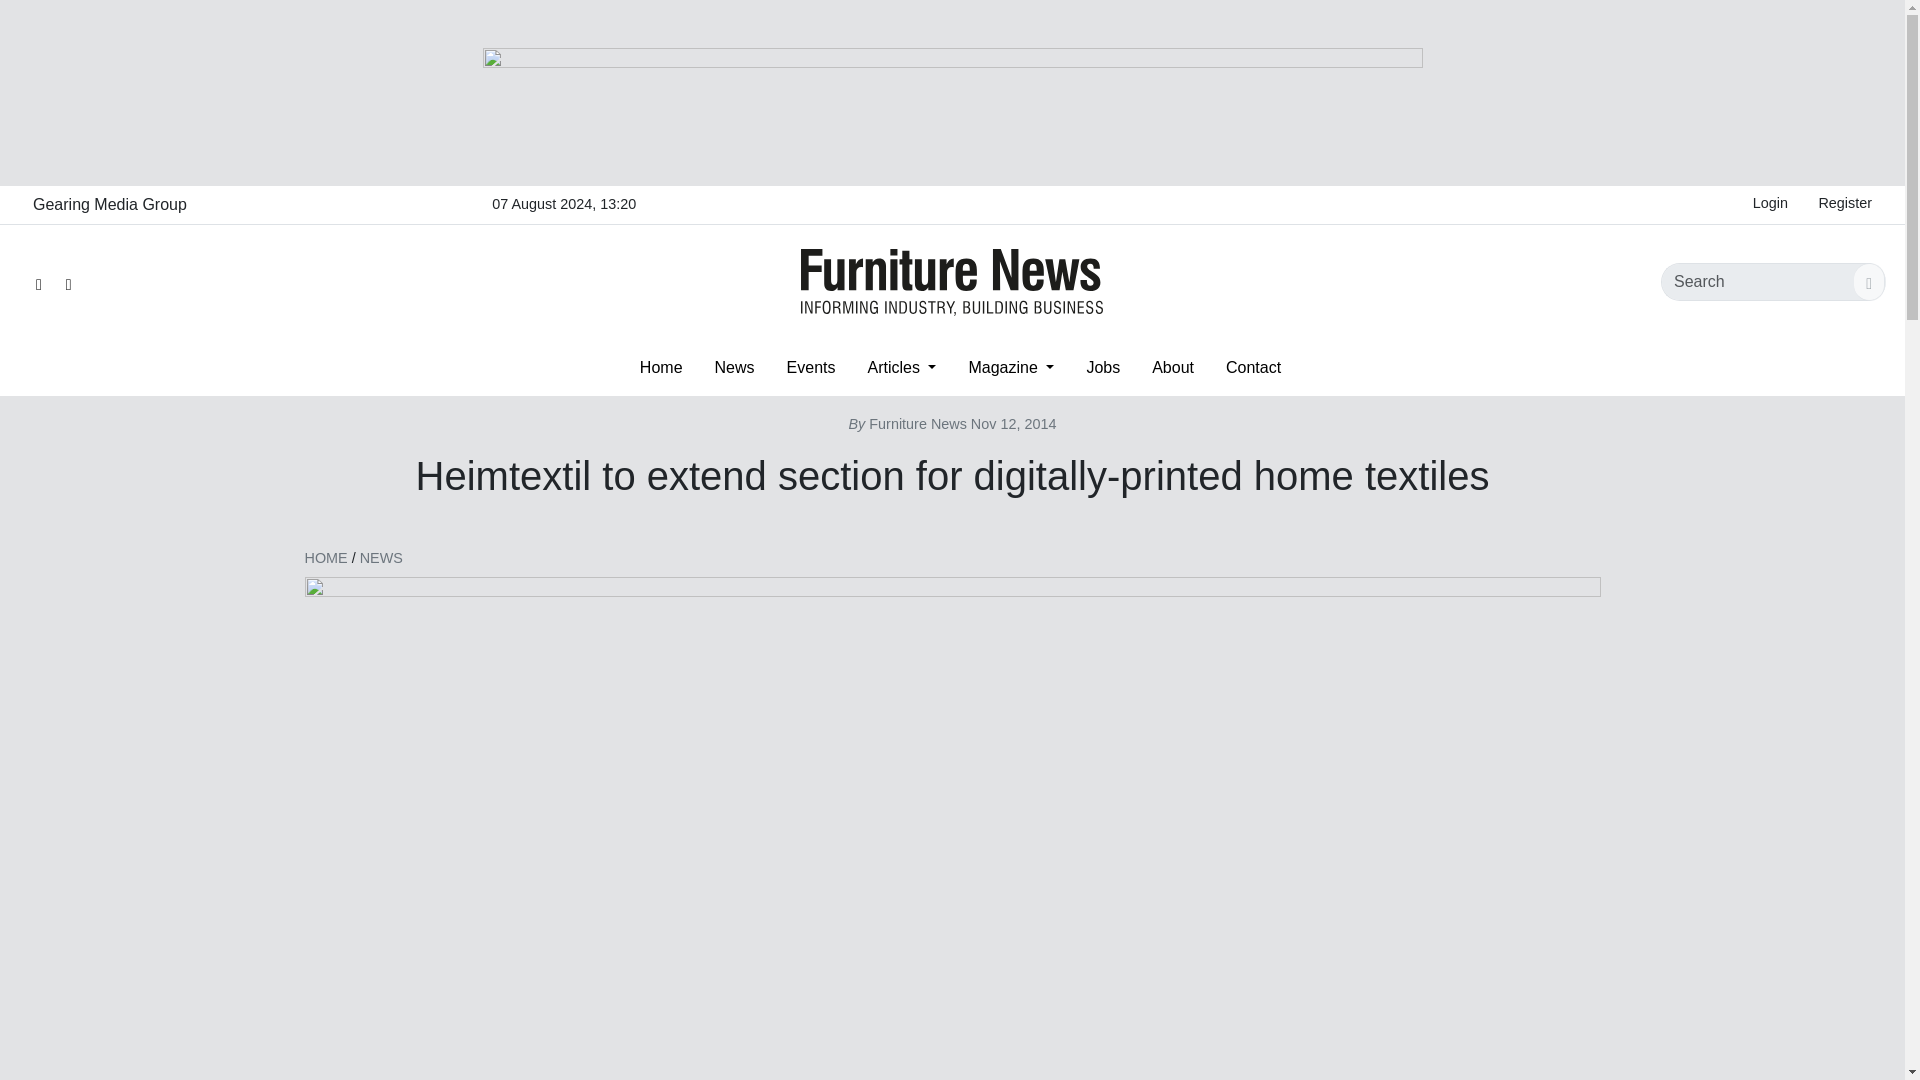 The image size is (1920, 1080). I want to click on NEWS, so click(382, 557).